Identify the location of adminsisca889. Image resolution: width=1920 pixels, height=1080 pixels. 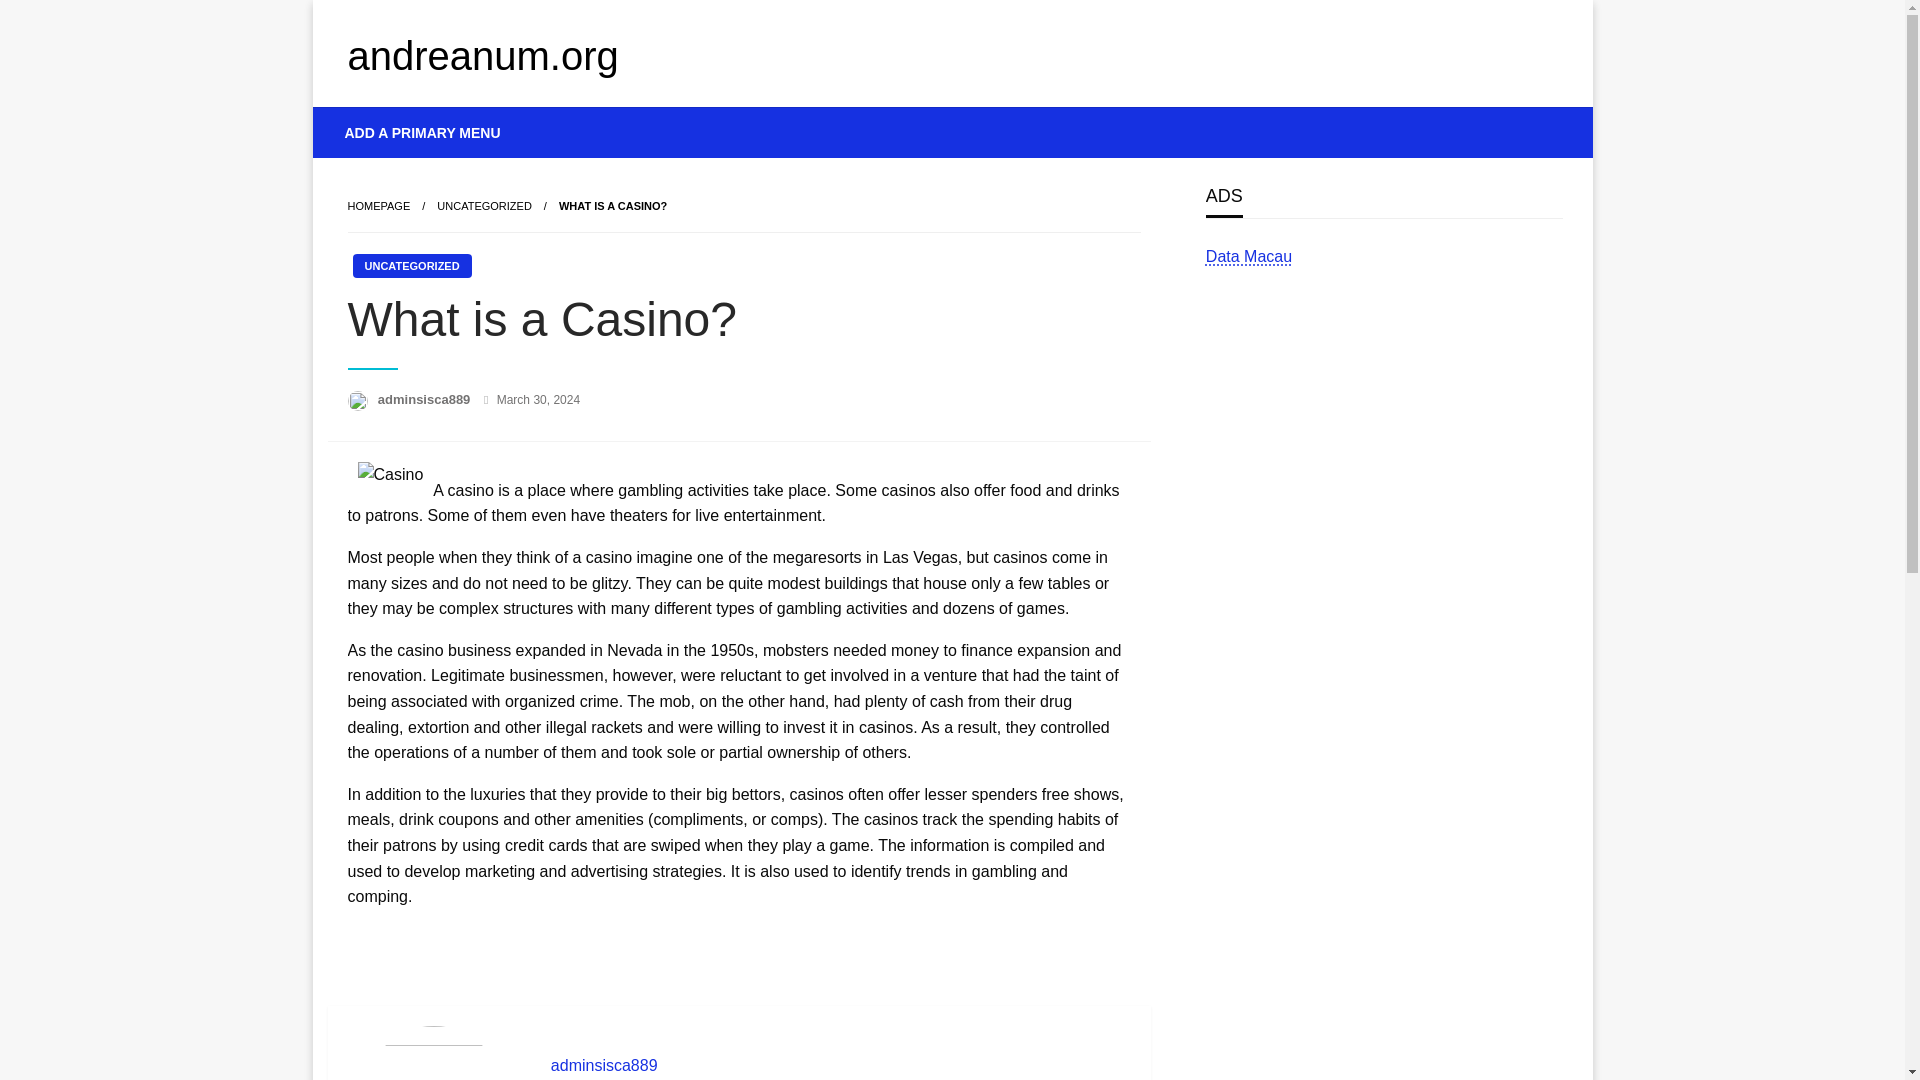
(426, 400).